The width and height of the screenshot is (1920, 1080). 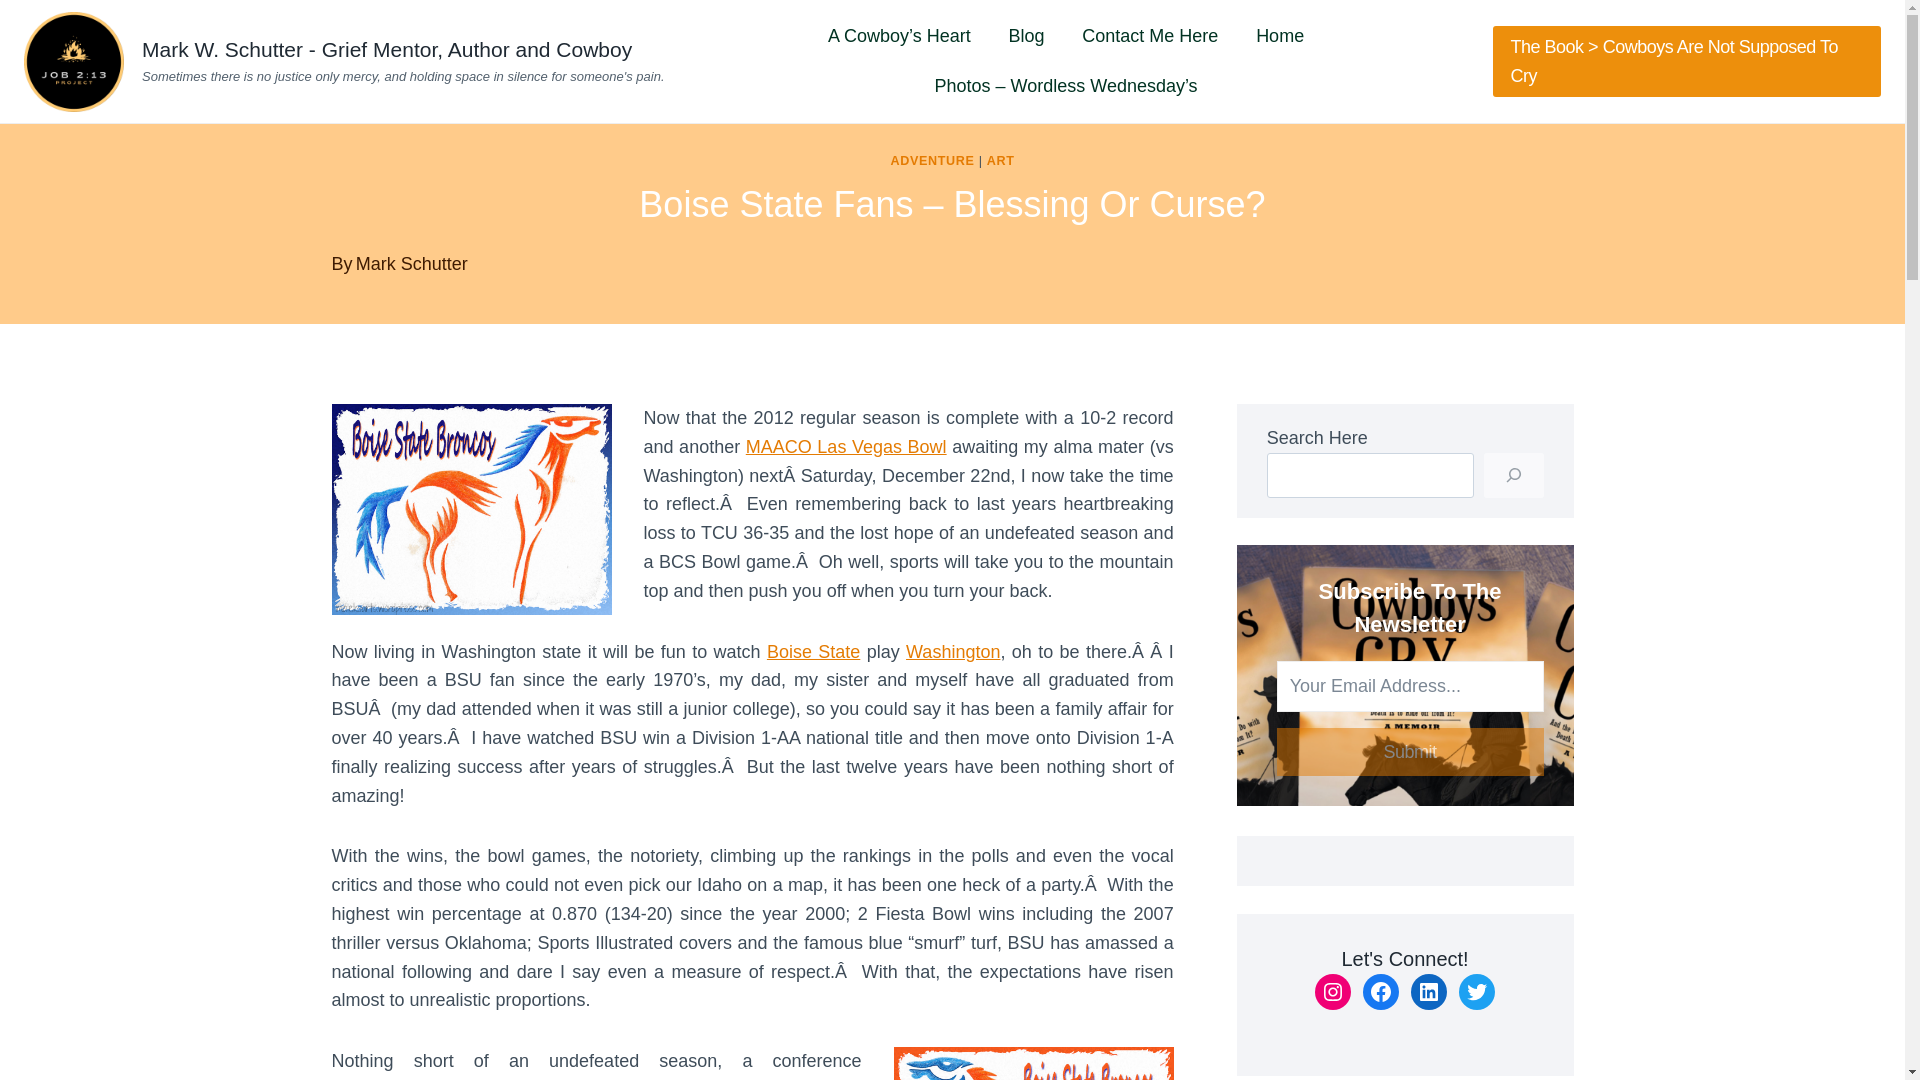 I want to click on Mark Schutter, so click(x=412, y=264).